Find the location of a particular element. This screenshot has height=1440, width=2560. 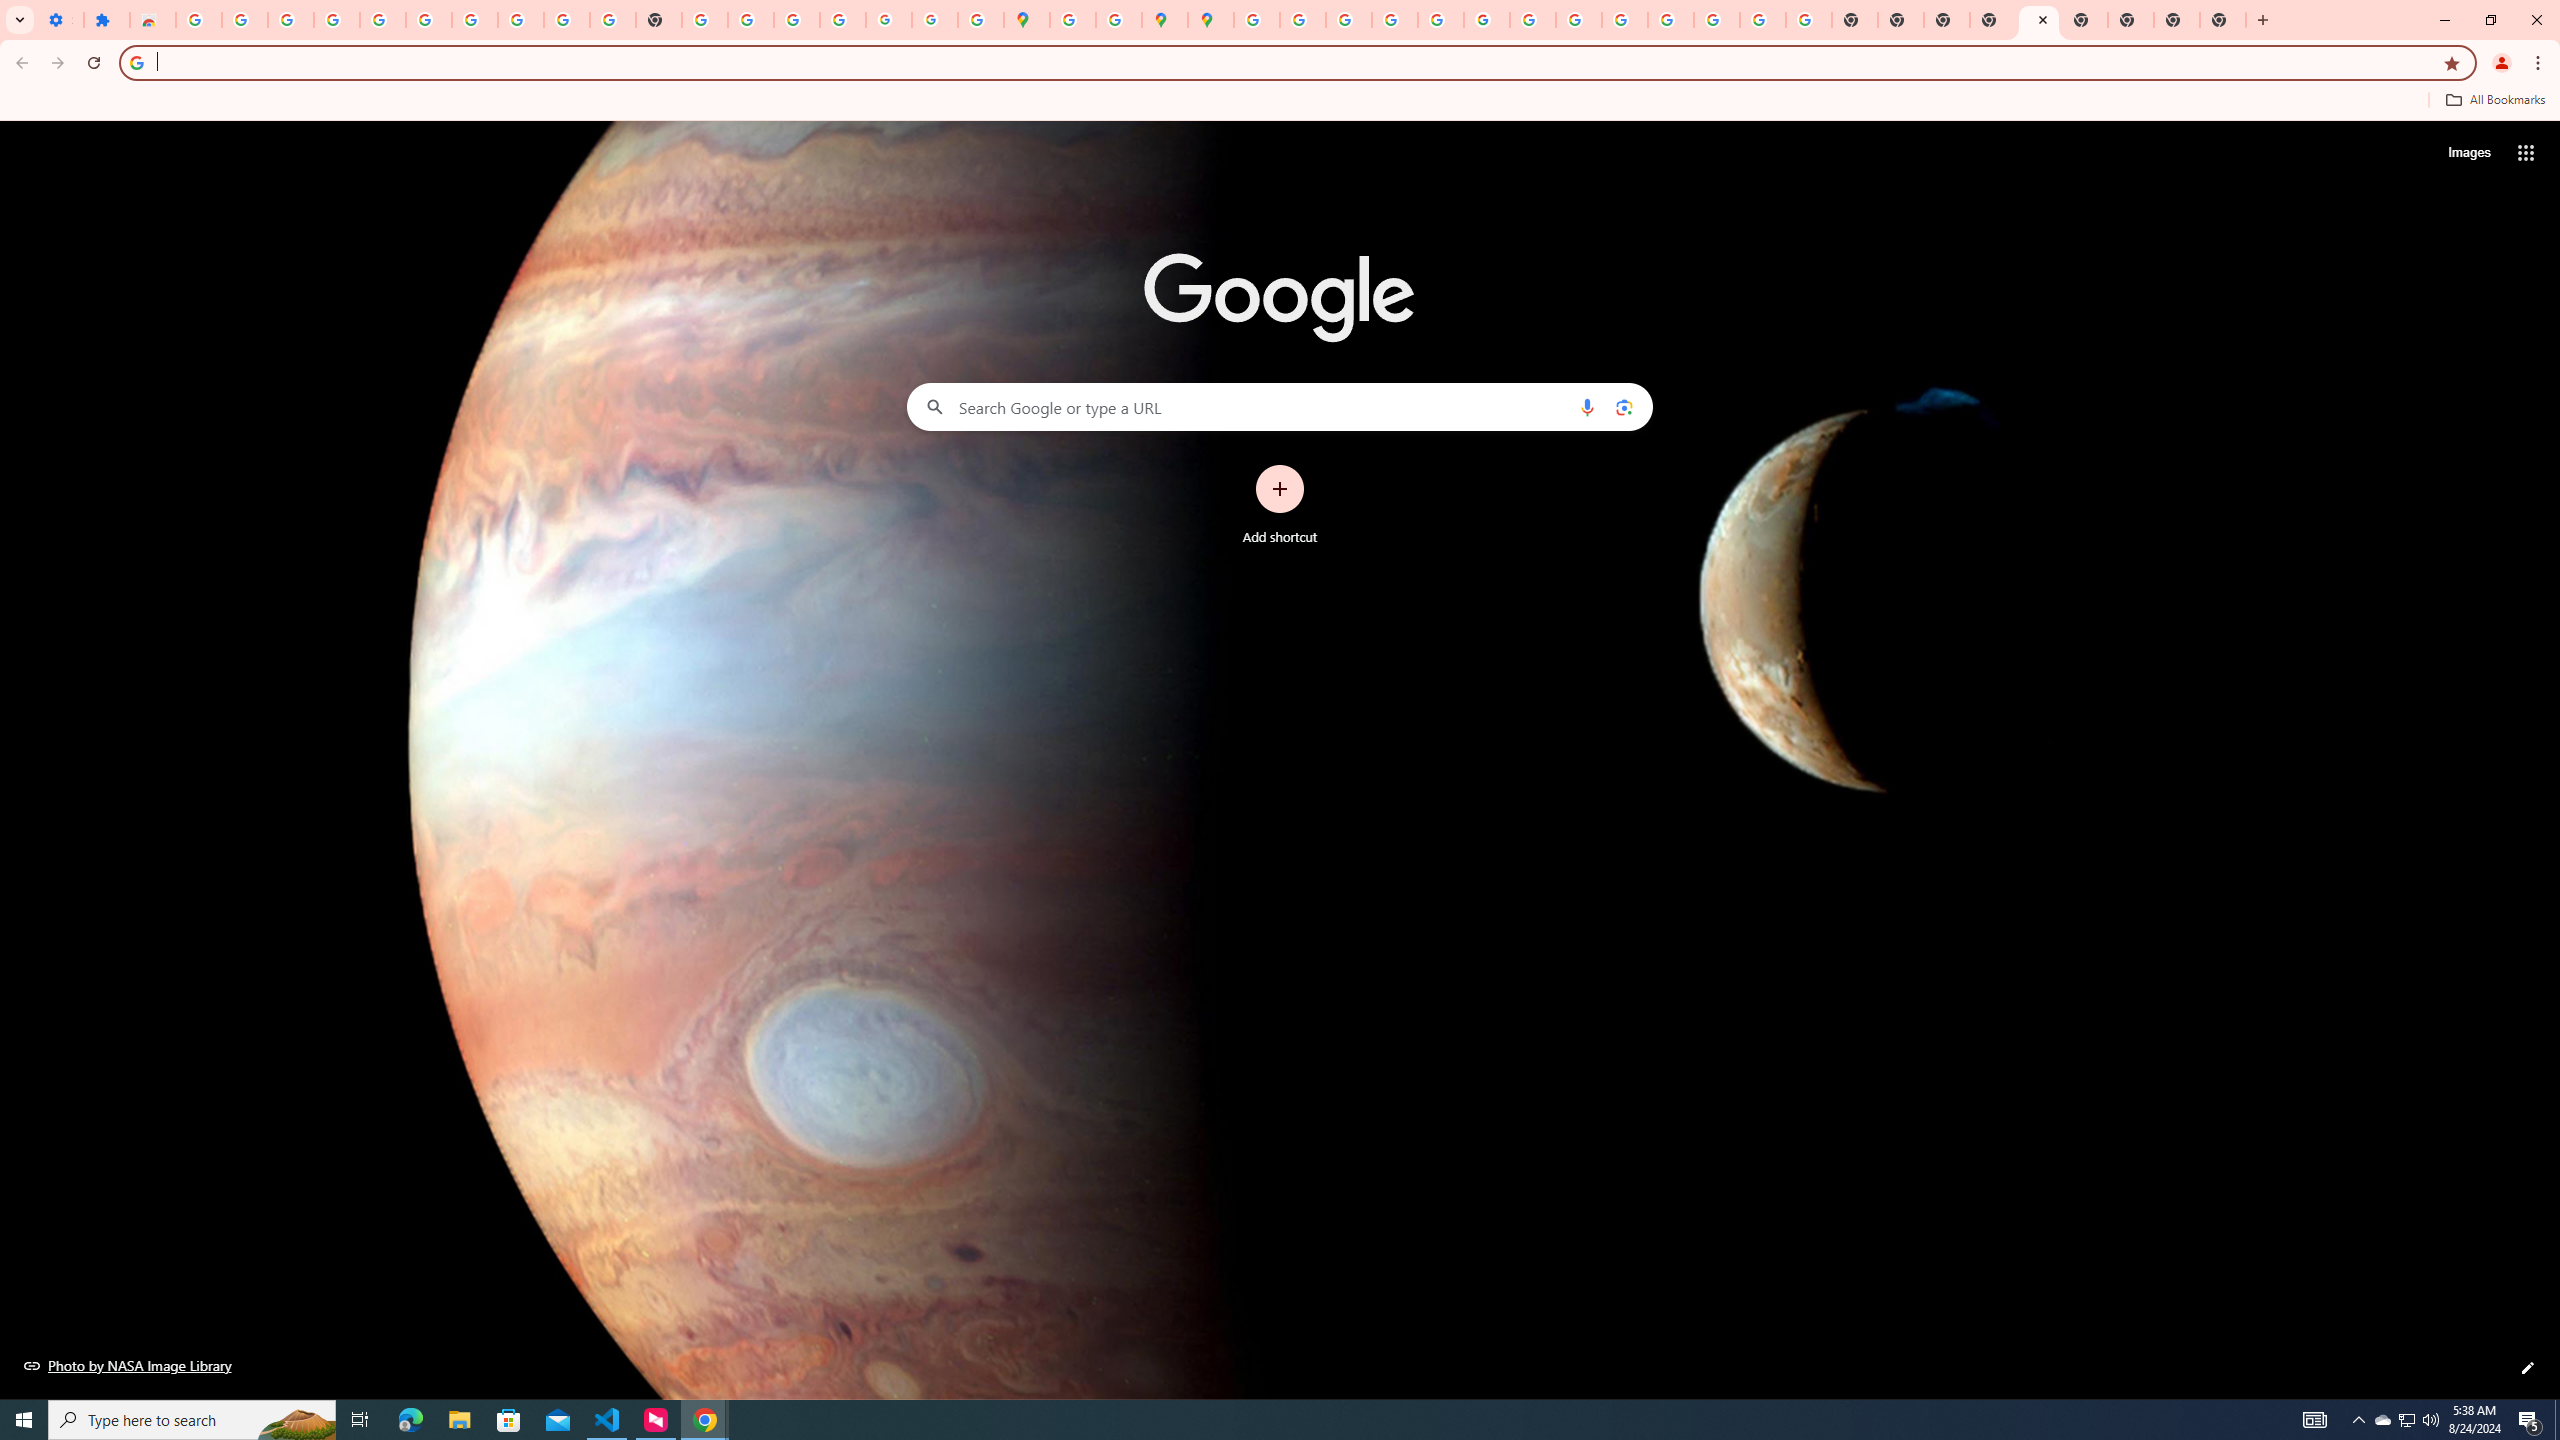

Search Google or type a URL is located at coordinates (1280, 406).